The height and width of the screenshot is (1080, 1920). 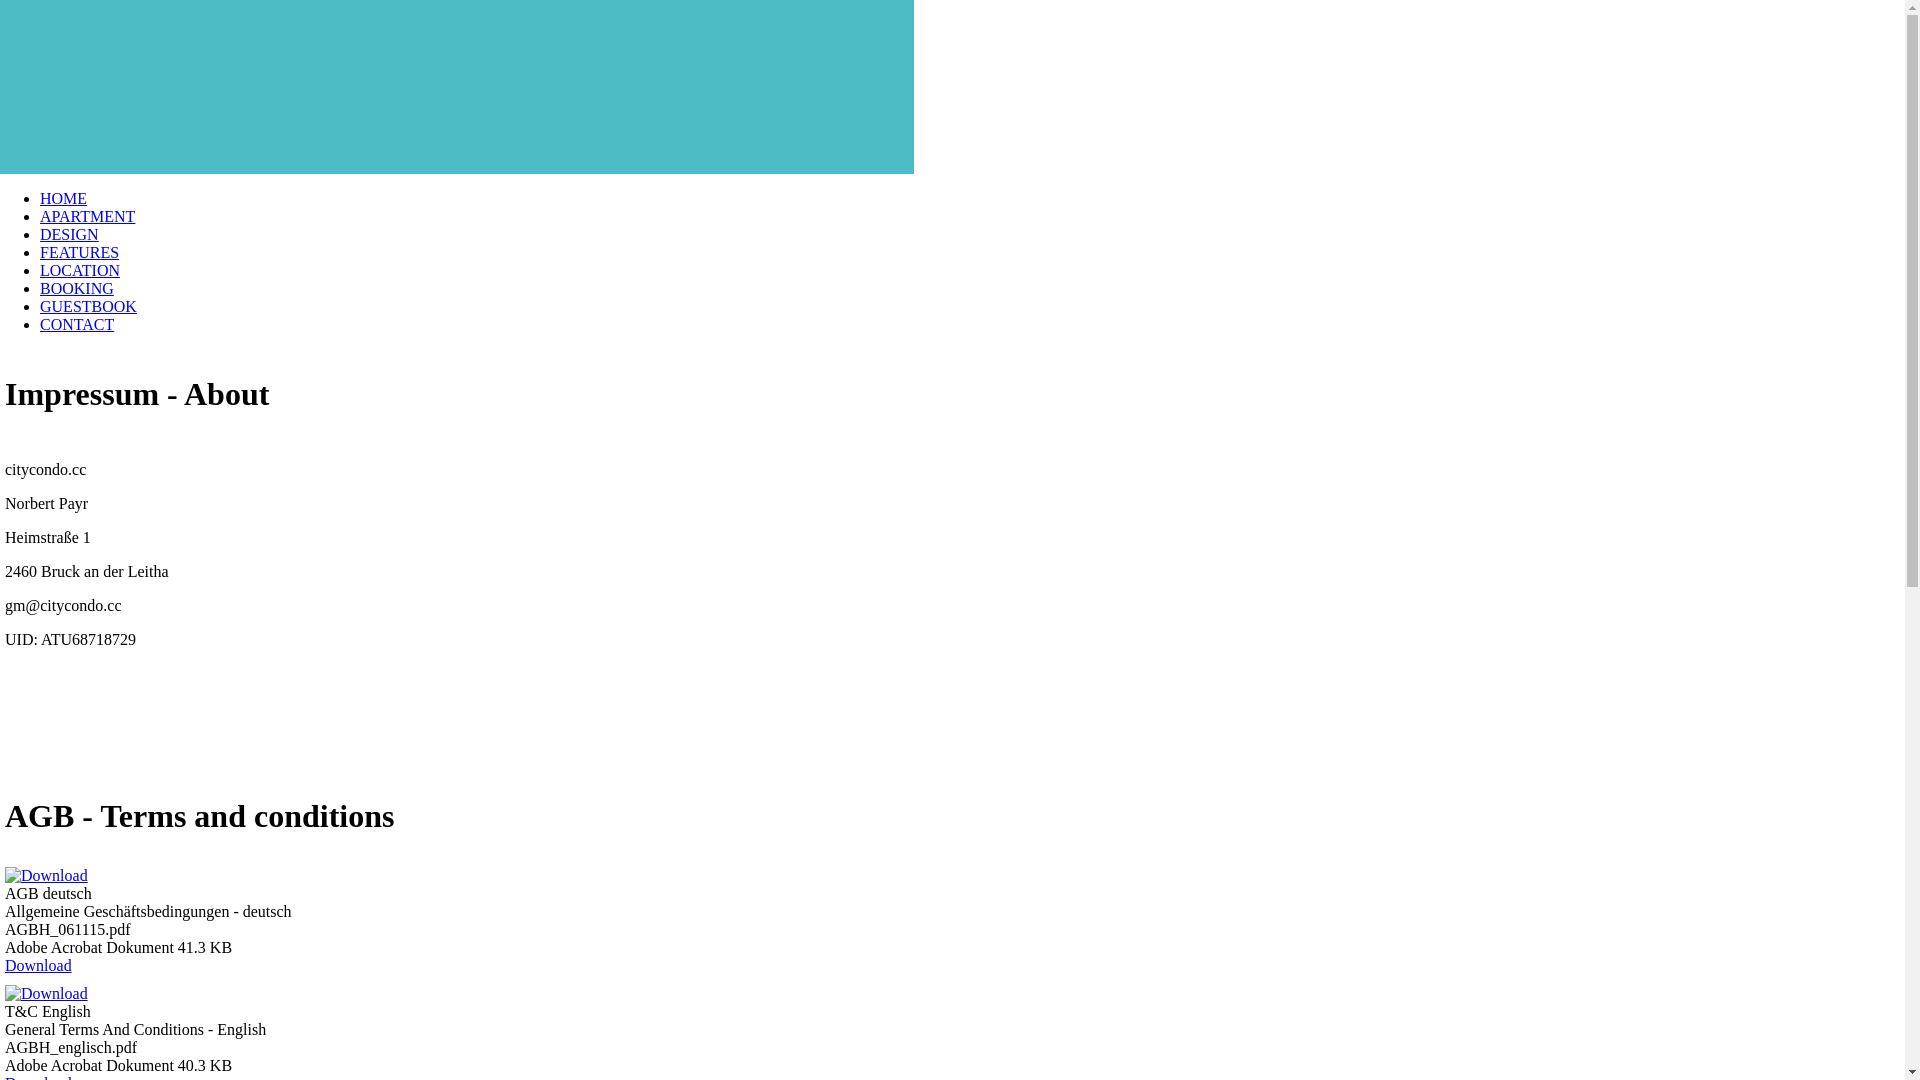 What do you see at coordinates (80, 270) in the screenshot?
I see `LOCATION` at bounding box center [80, 270].